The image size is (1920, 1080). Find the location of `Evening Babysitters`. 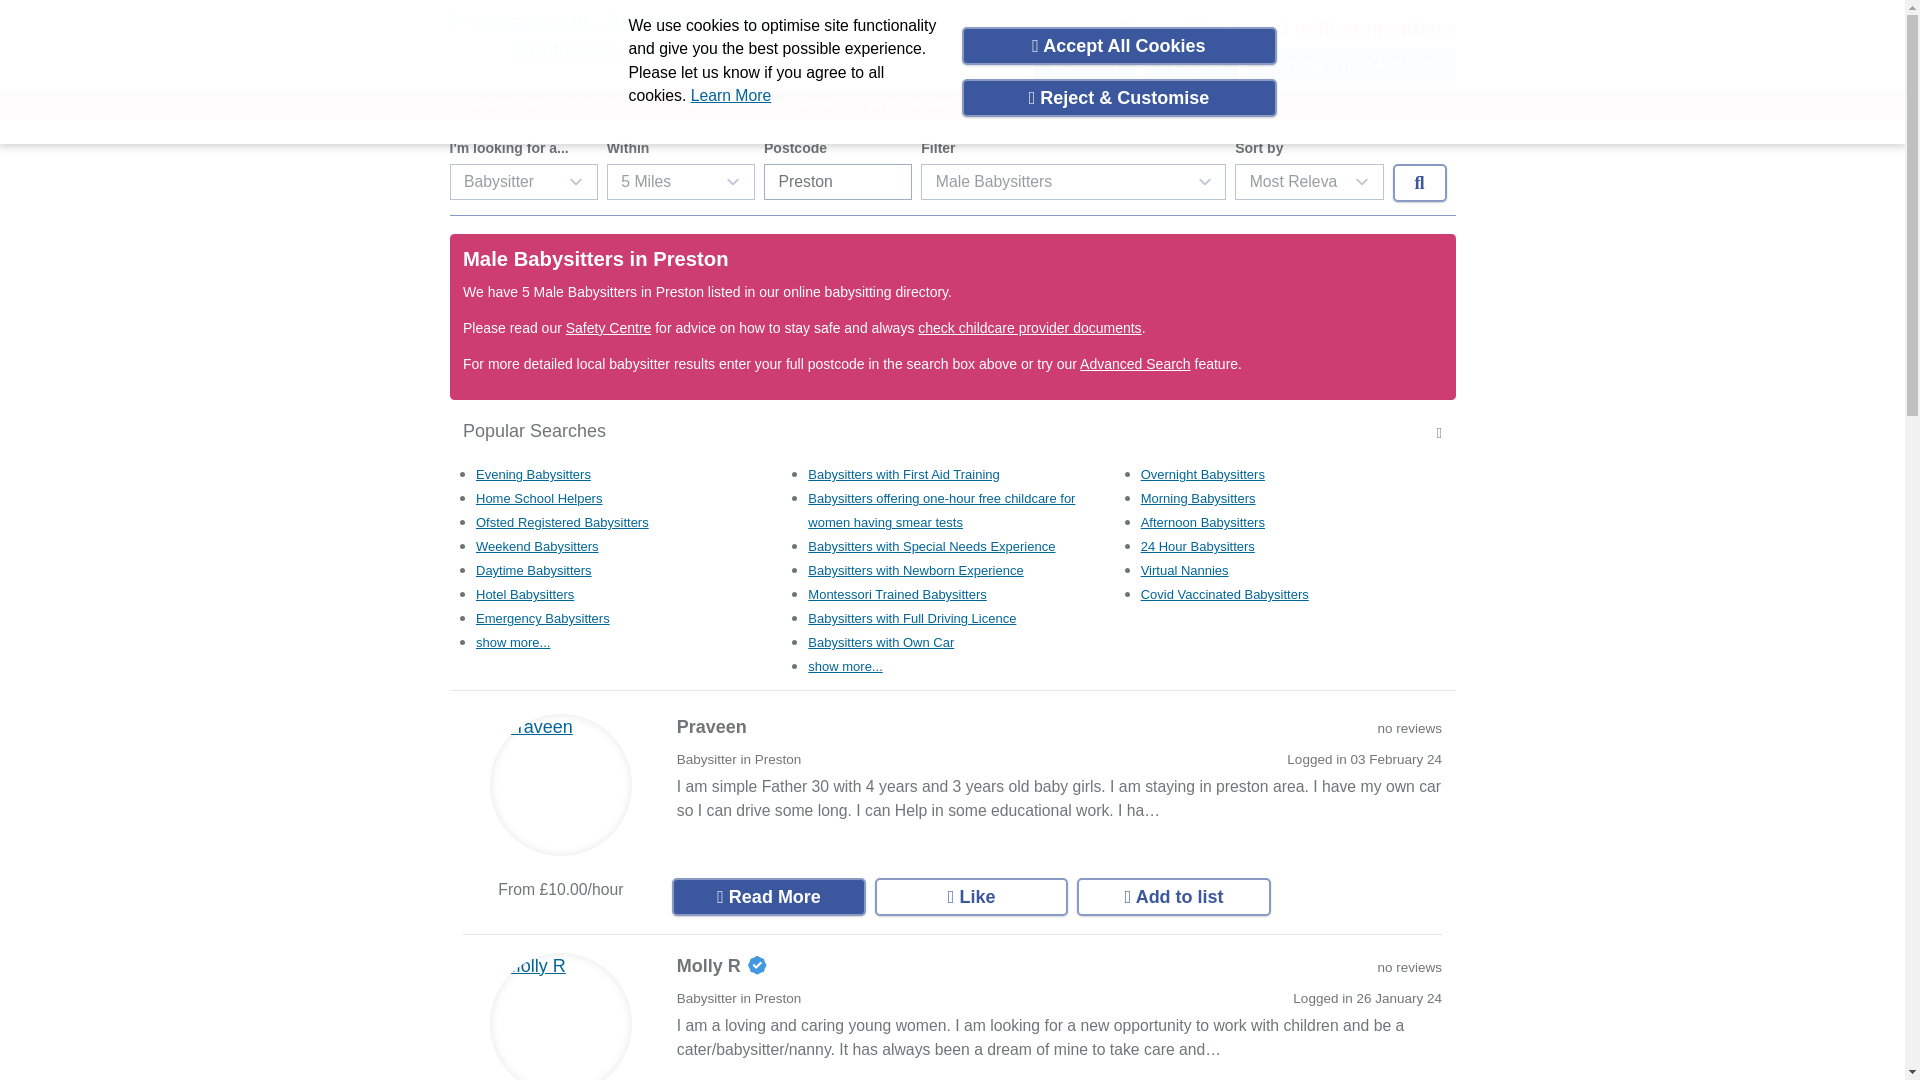

Evening Babysitters is located at coordinates (534, 474).